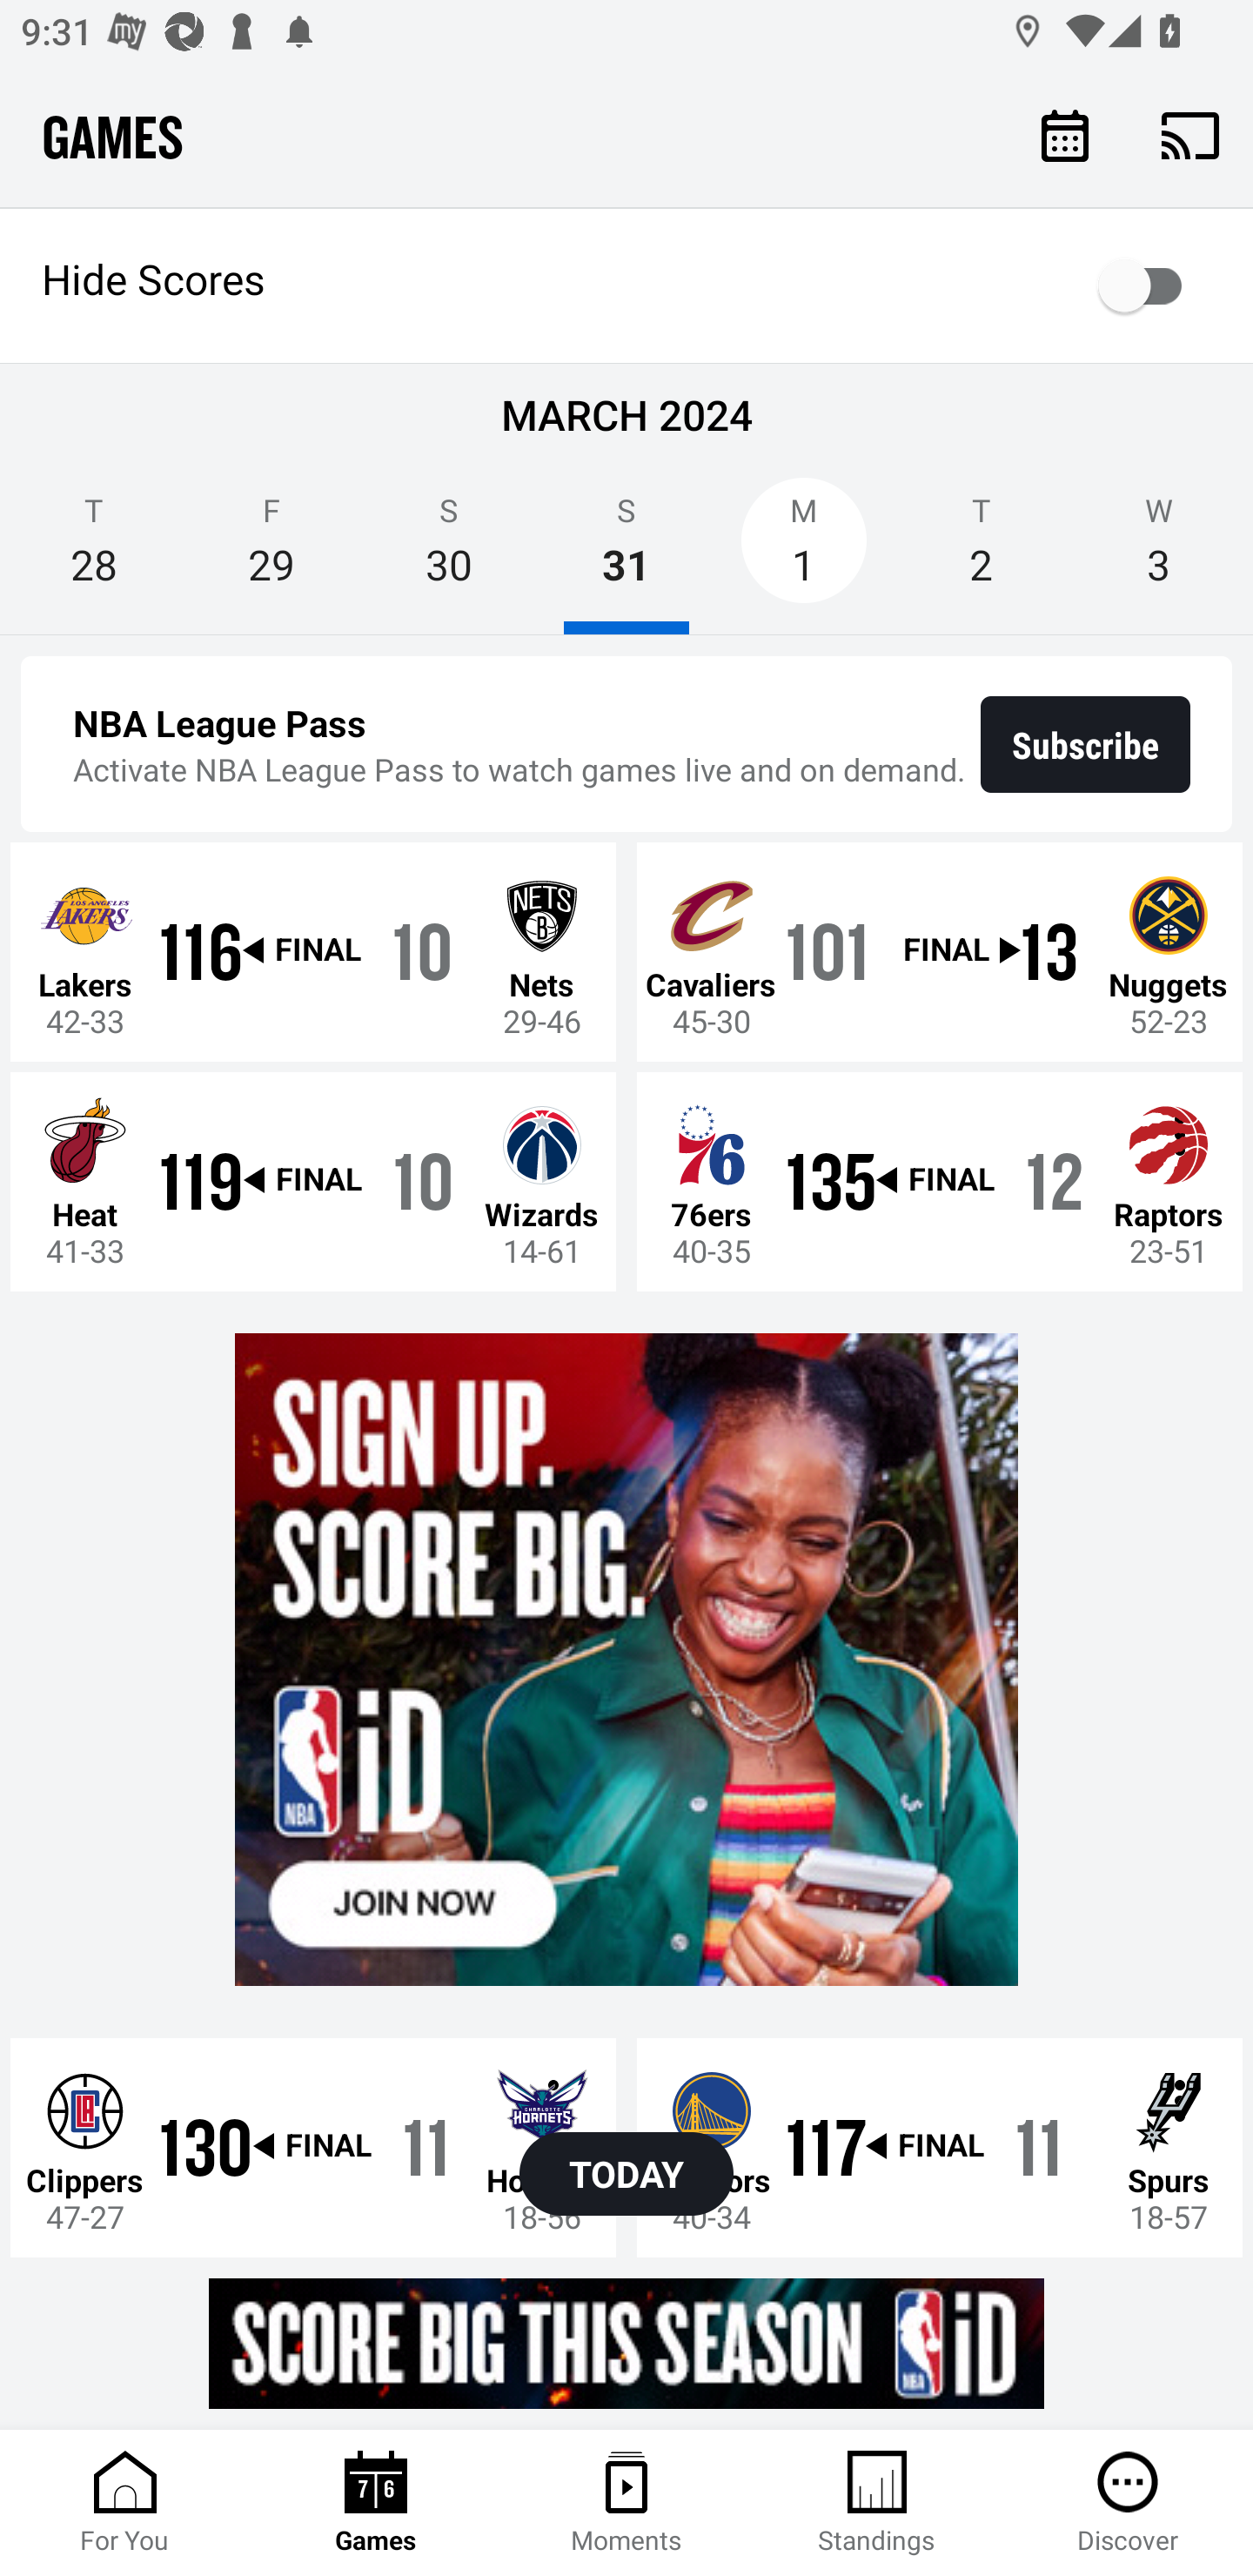 This screenshot has width=1253, height=2576. I want to click on Standings, so click(877, 2503).